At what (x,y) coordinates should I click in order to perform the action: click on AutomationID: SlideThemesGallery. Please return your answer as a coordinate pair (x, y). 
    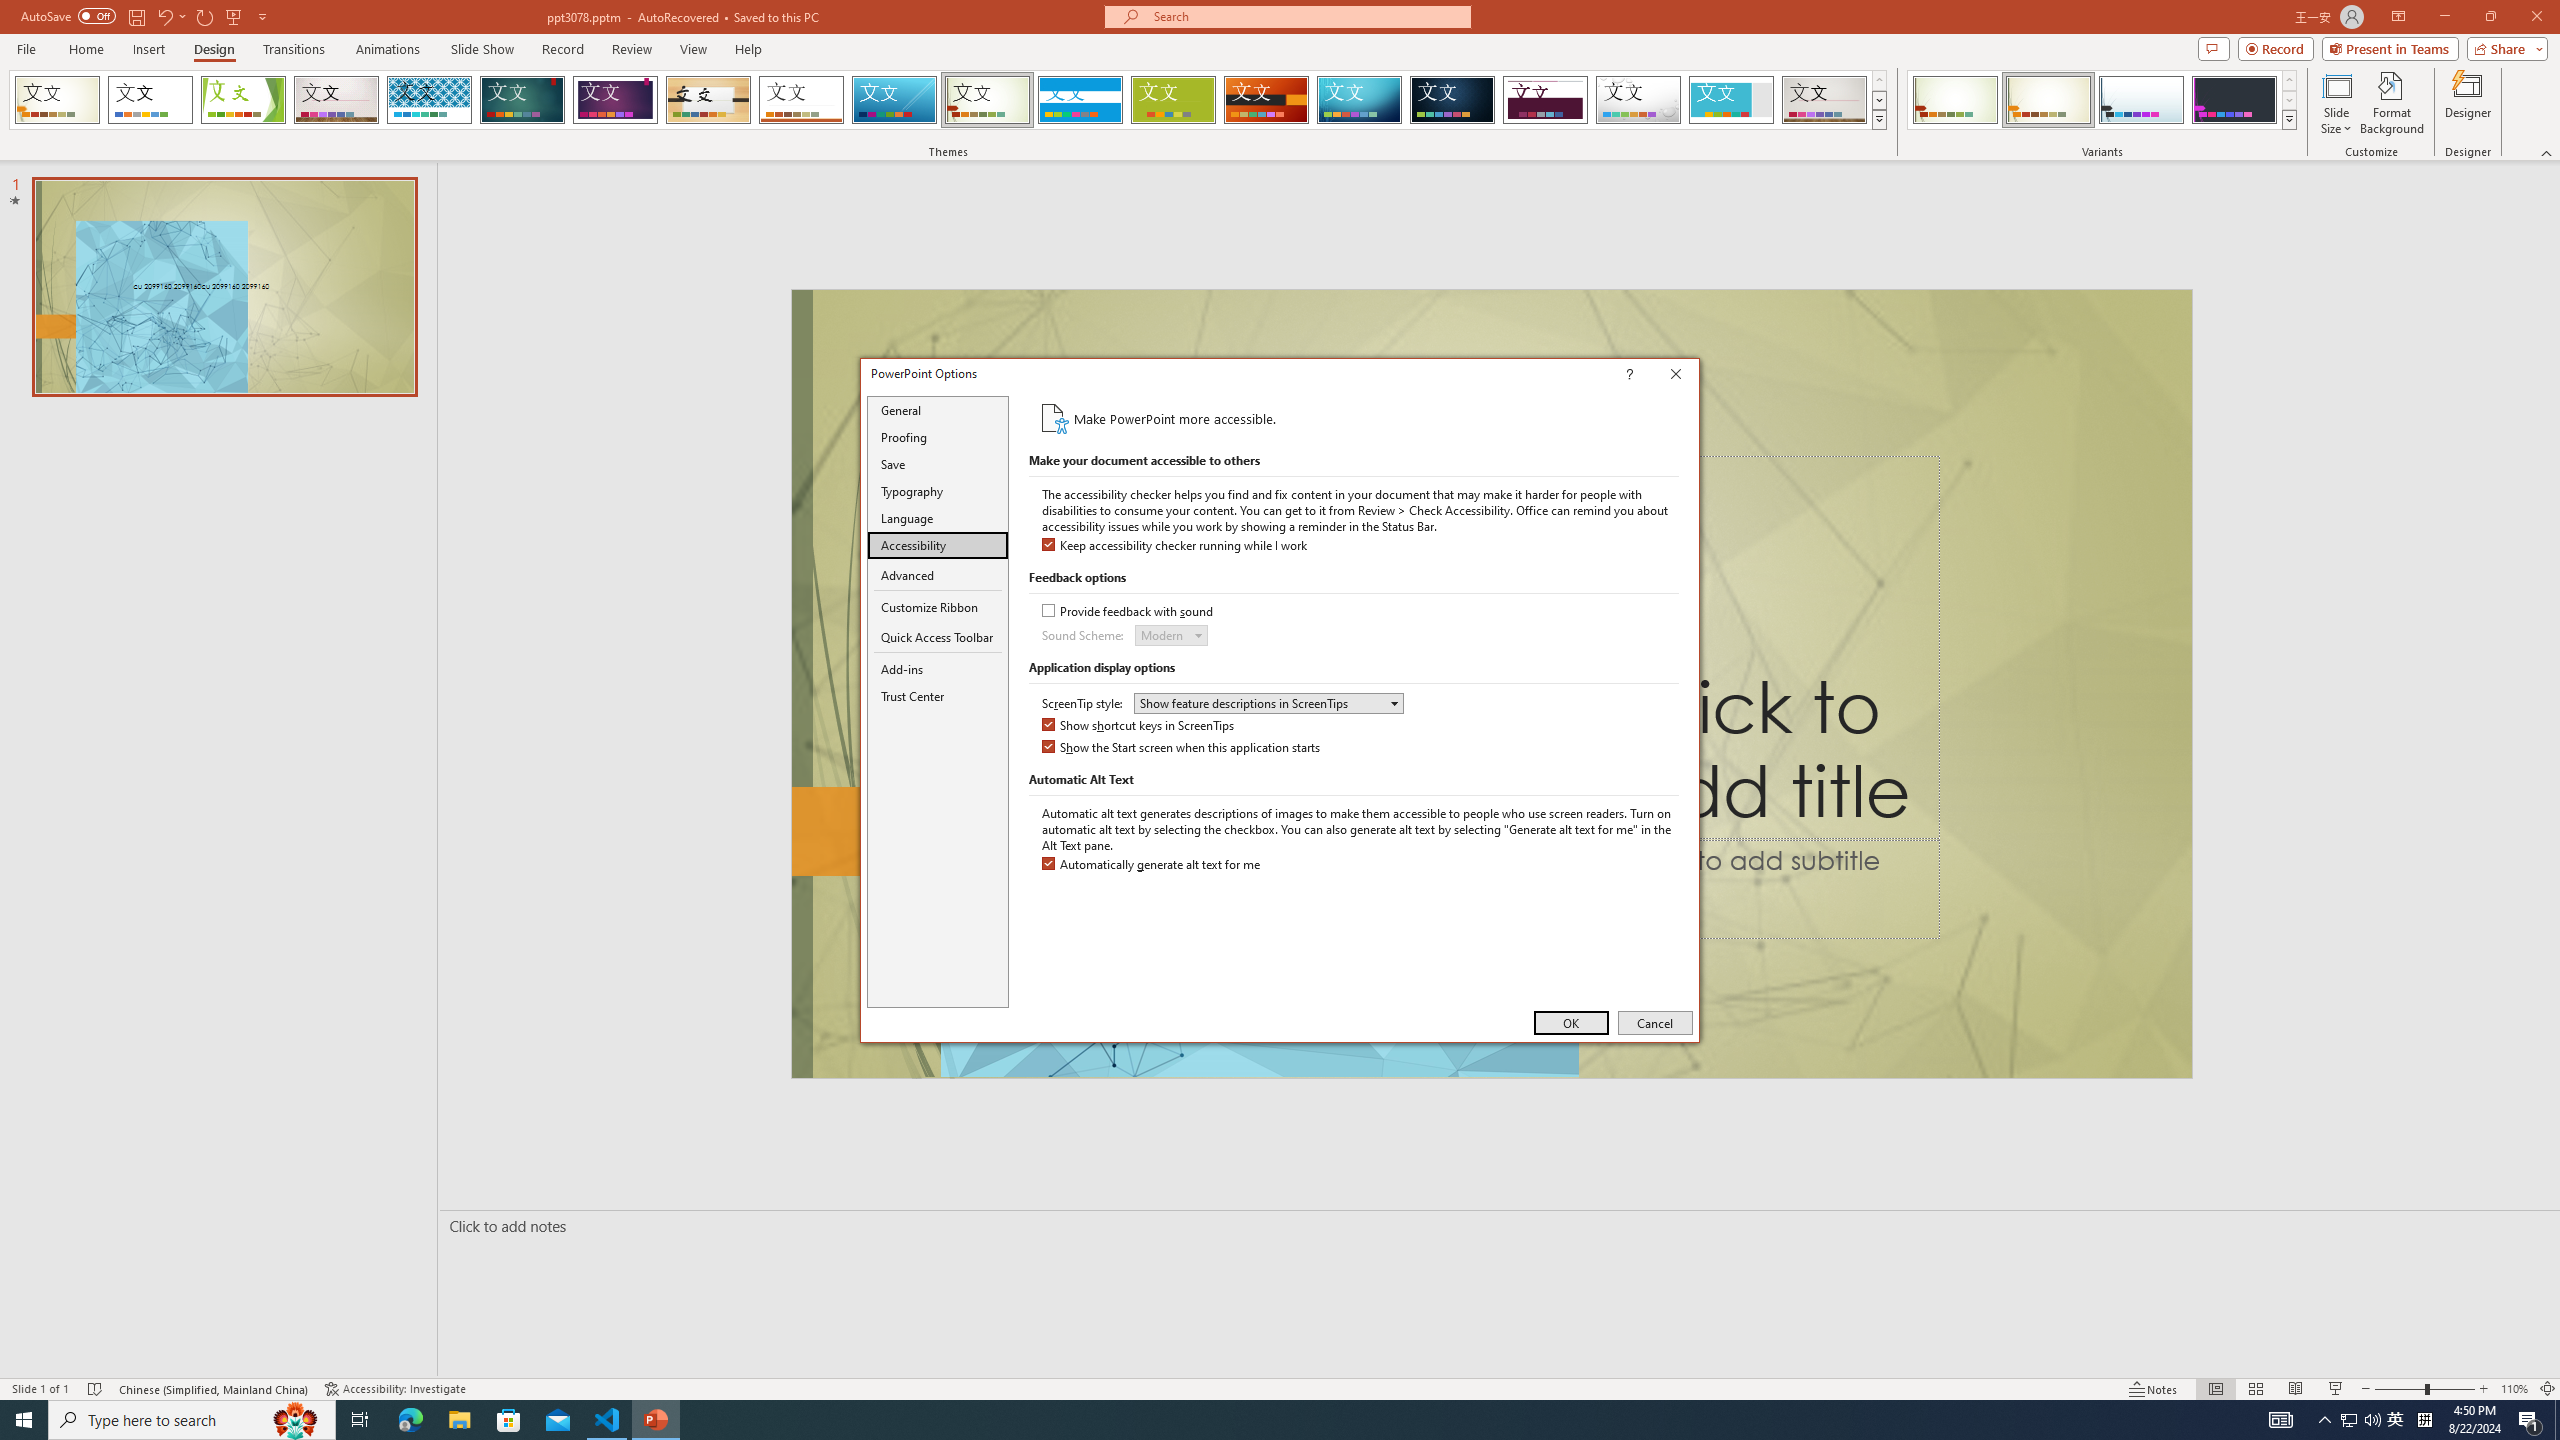
    Looking at the image, I should click on (948, 100).